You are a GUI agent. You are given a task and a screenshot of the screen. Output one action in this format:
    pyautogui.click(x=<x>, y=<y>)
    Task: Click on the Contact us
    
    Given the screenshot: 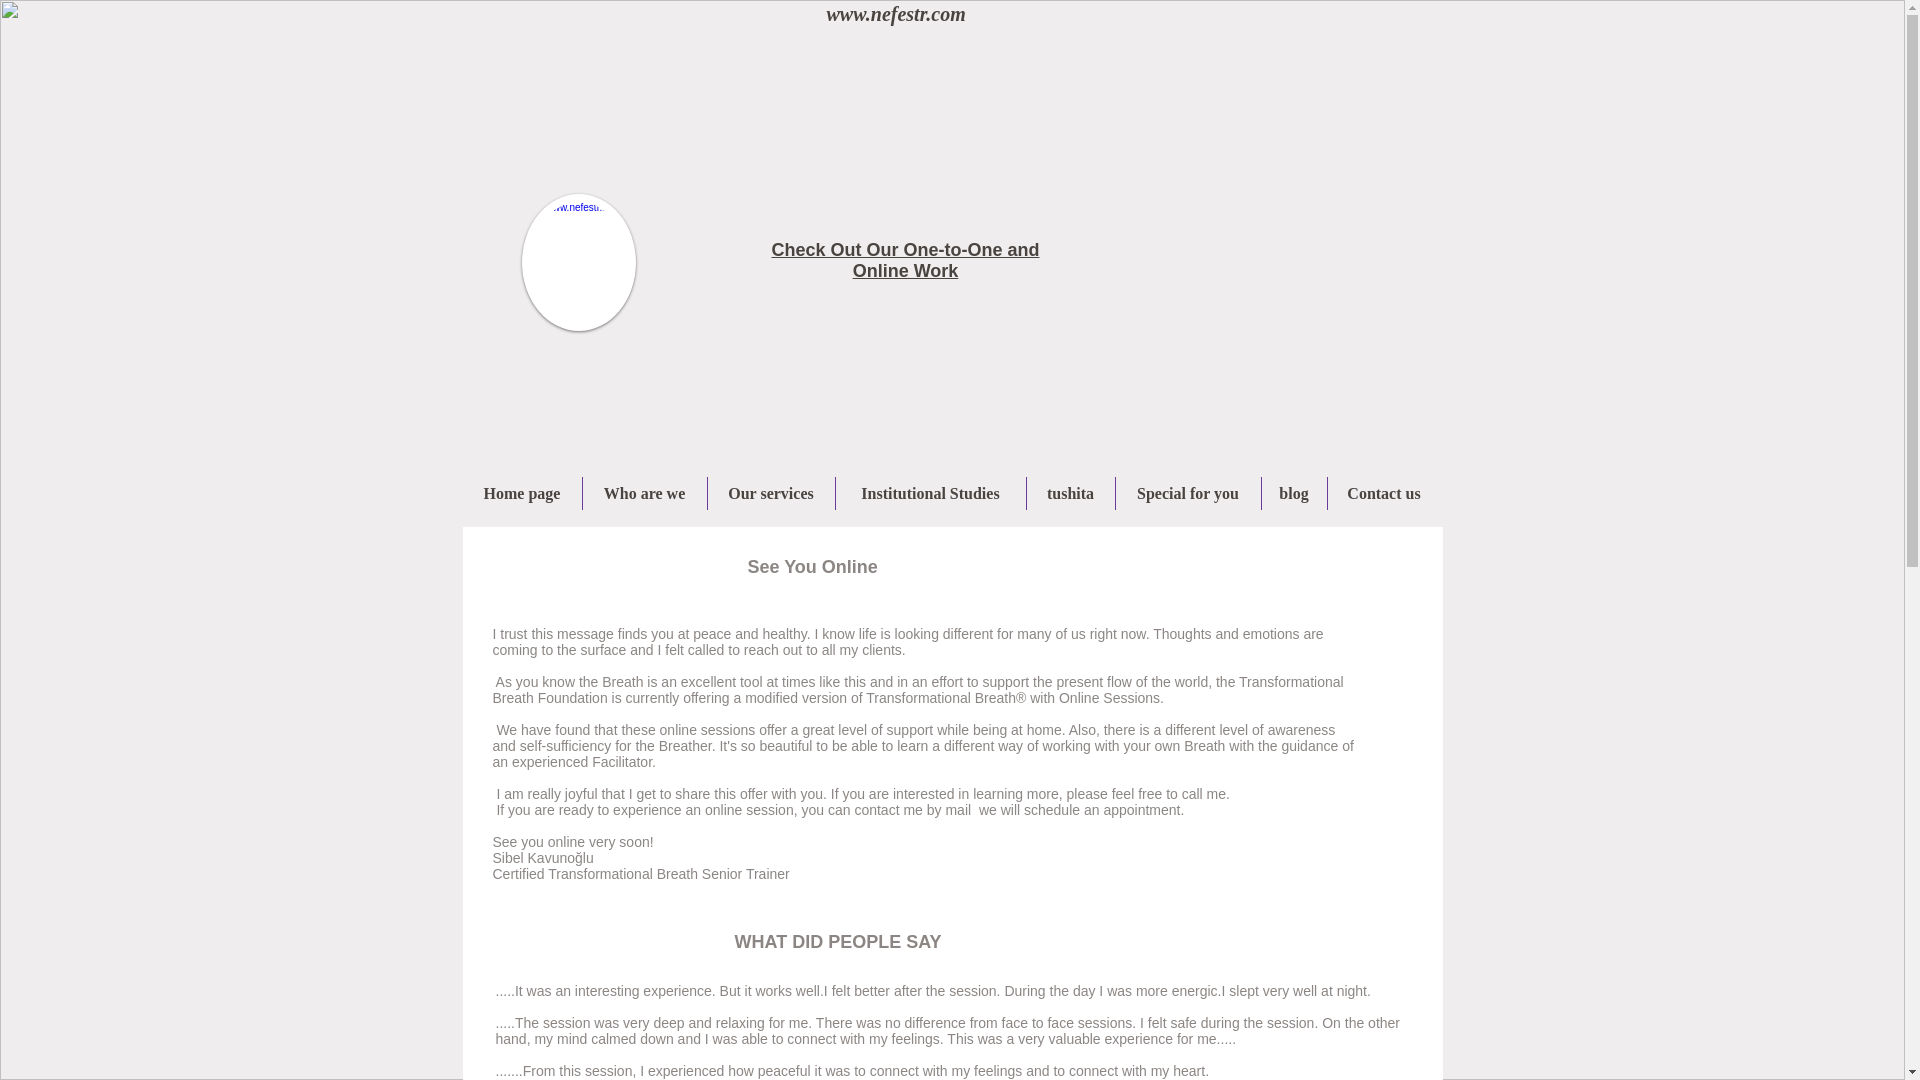 What is the action you would take?
    pyautogui.click(x=1384, y=493)
    